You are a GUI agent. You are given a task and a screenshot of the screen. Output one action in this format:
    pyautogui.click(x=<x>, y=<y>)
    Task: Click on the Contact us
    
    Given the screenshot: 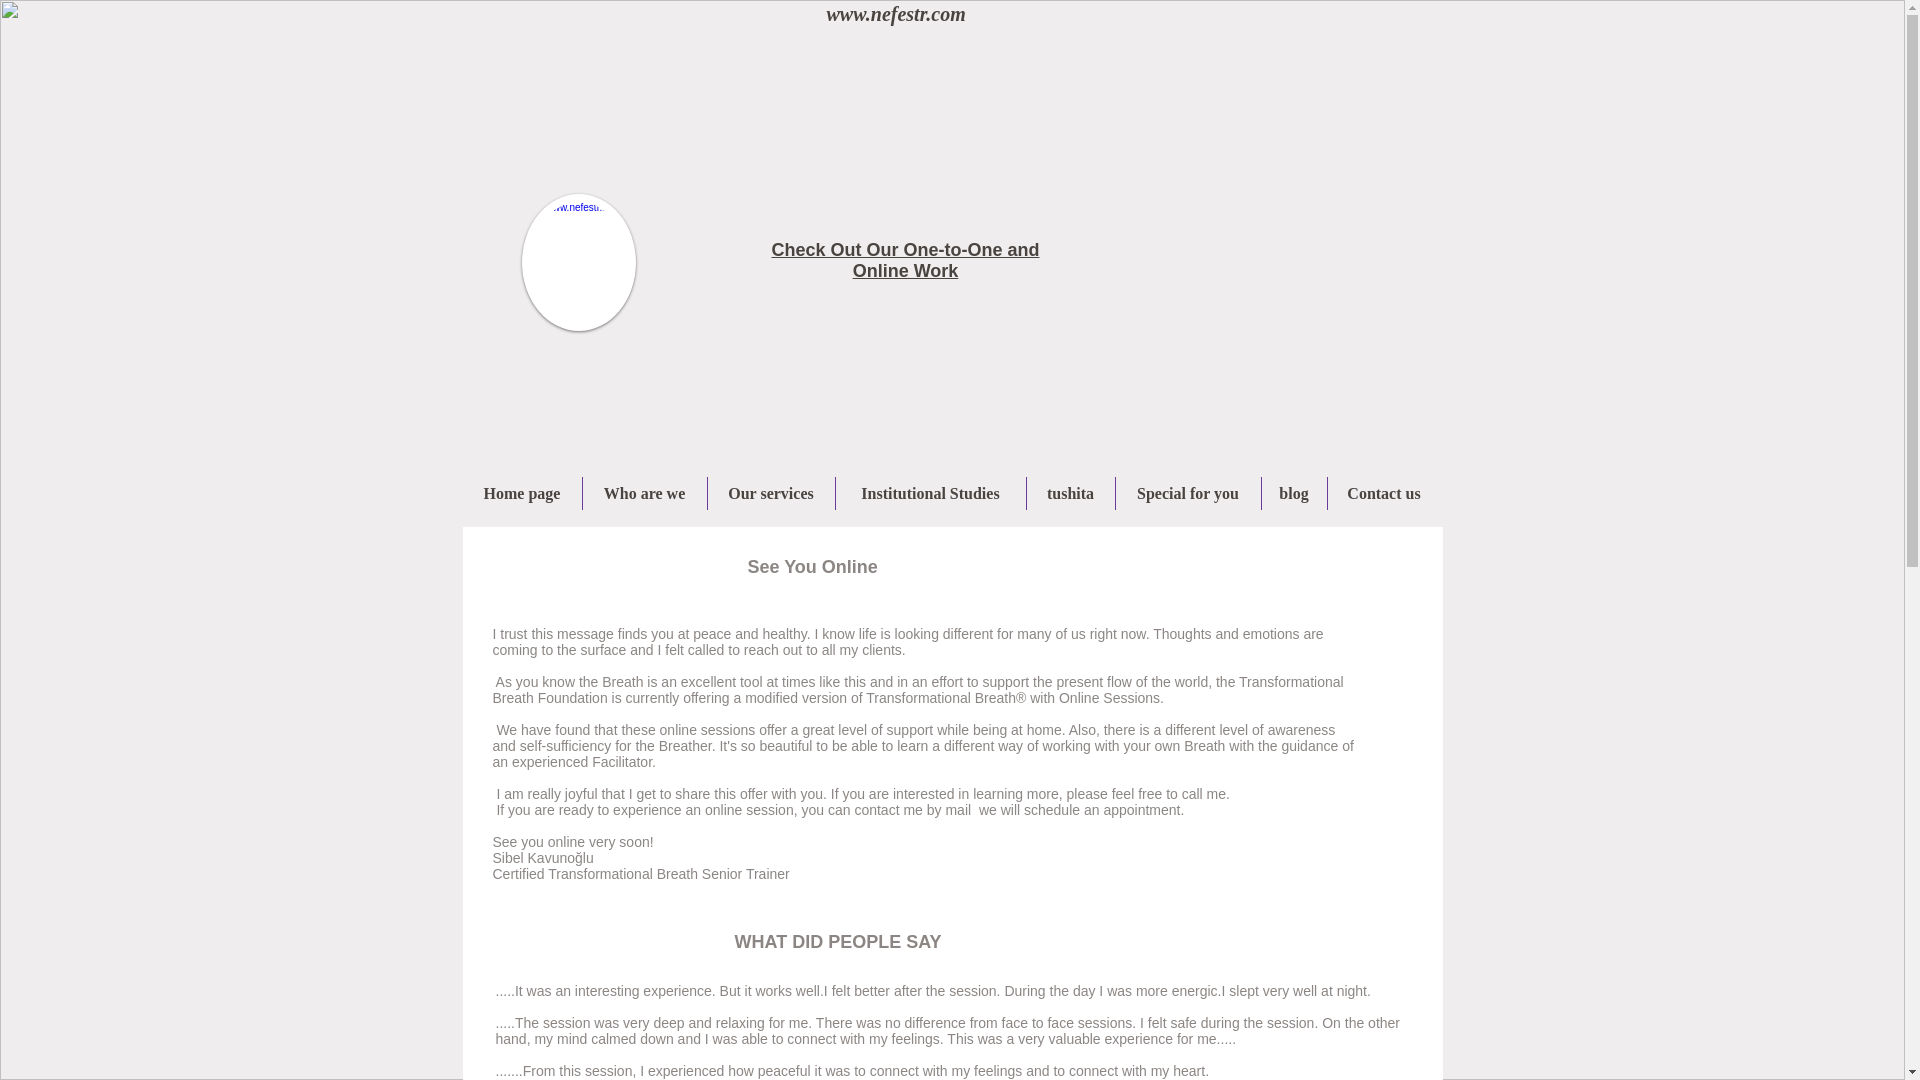 What is the action you would take?
    pyautogui.click(x=1384, y=493)
    